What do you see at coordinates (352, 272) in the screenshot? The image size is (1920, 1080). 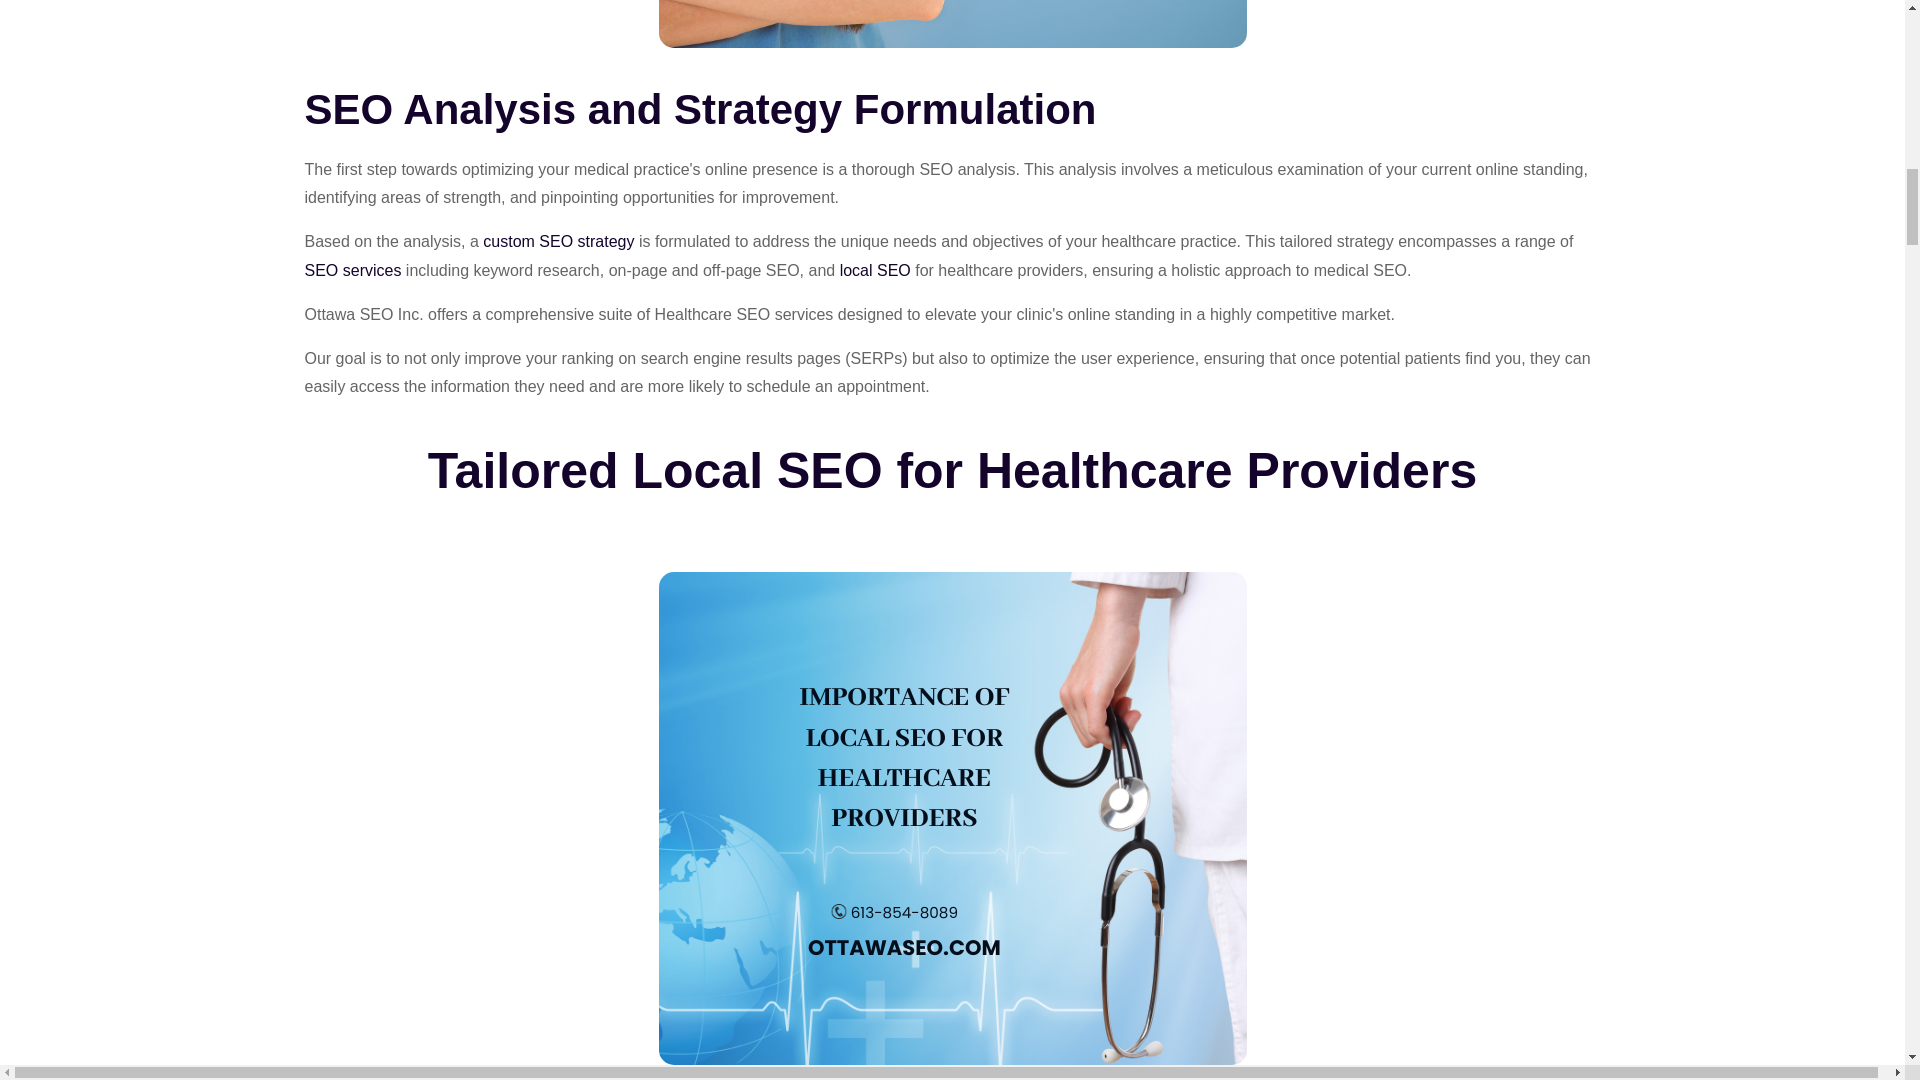 I see `SEO services` at bounding box center [352, 272].